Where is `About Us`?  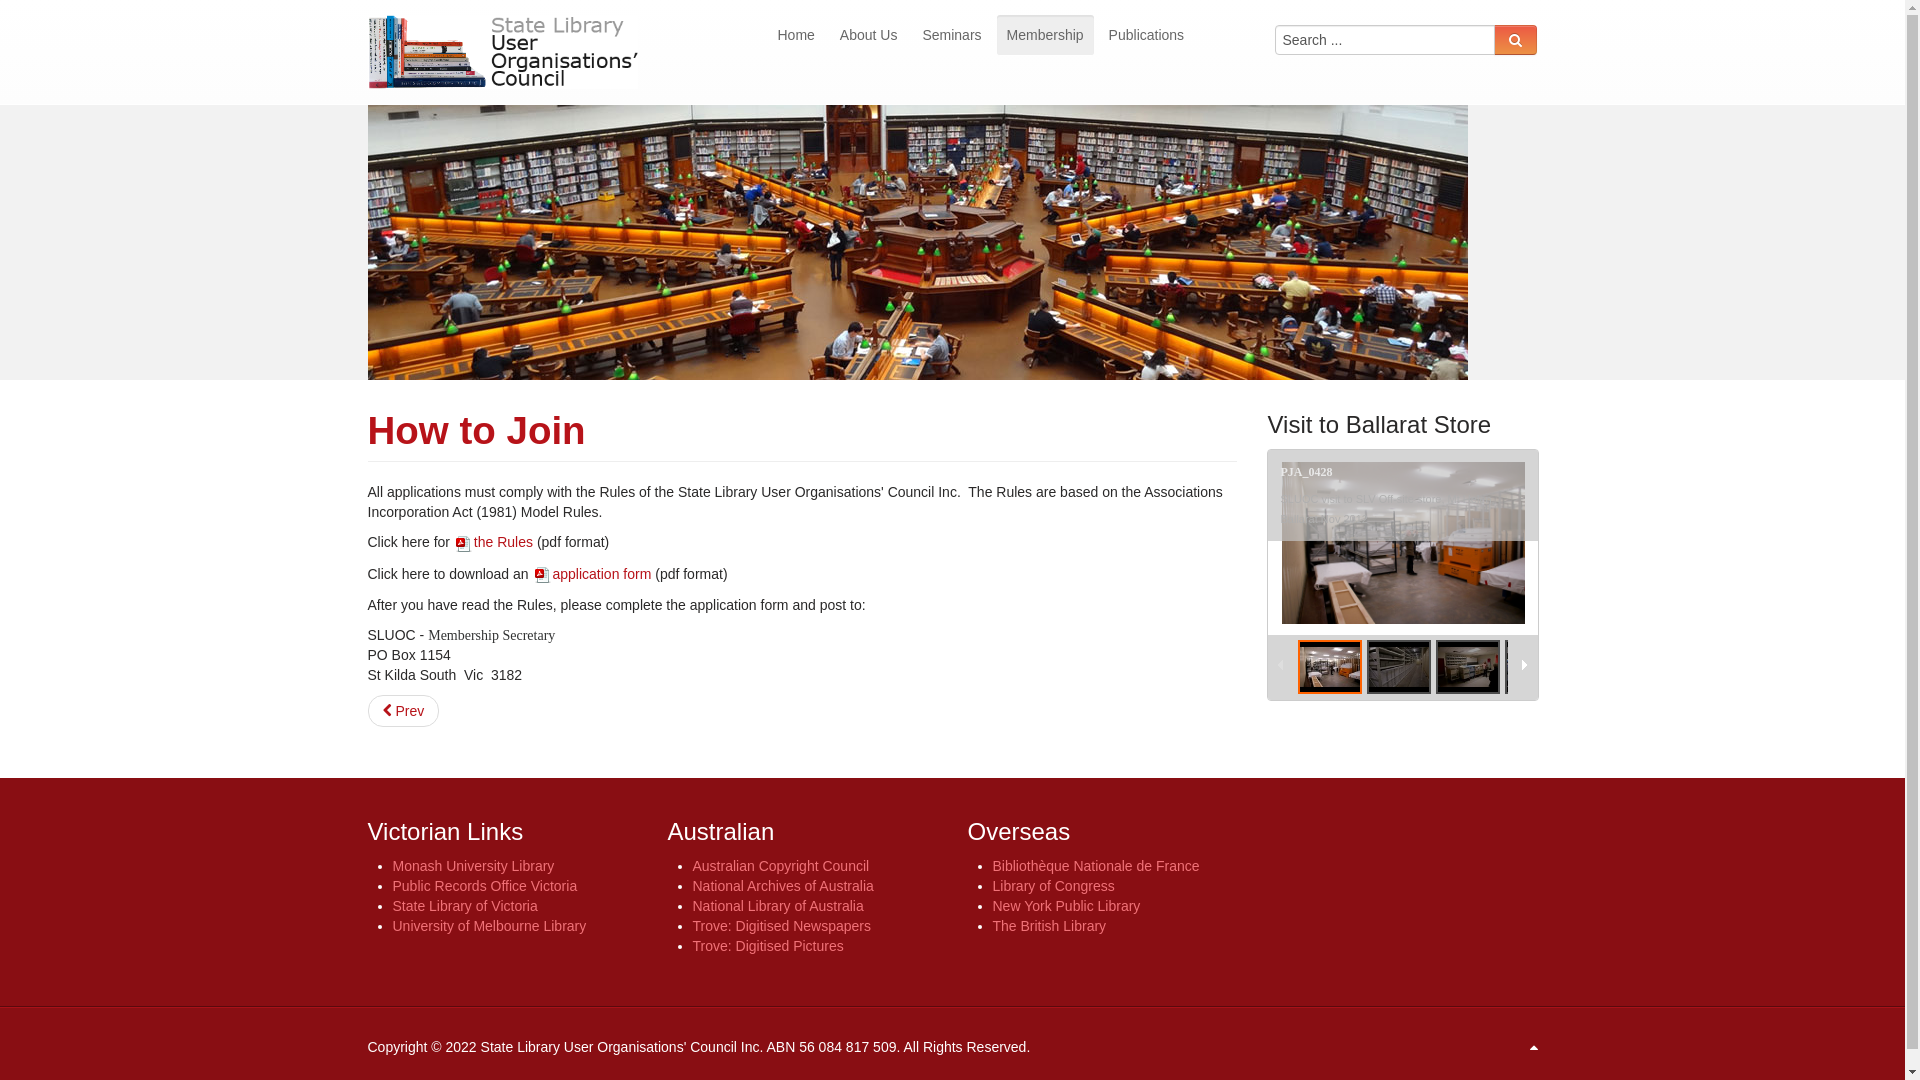 About Us is located at coordinates (869, 35).